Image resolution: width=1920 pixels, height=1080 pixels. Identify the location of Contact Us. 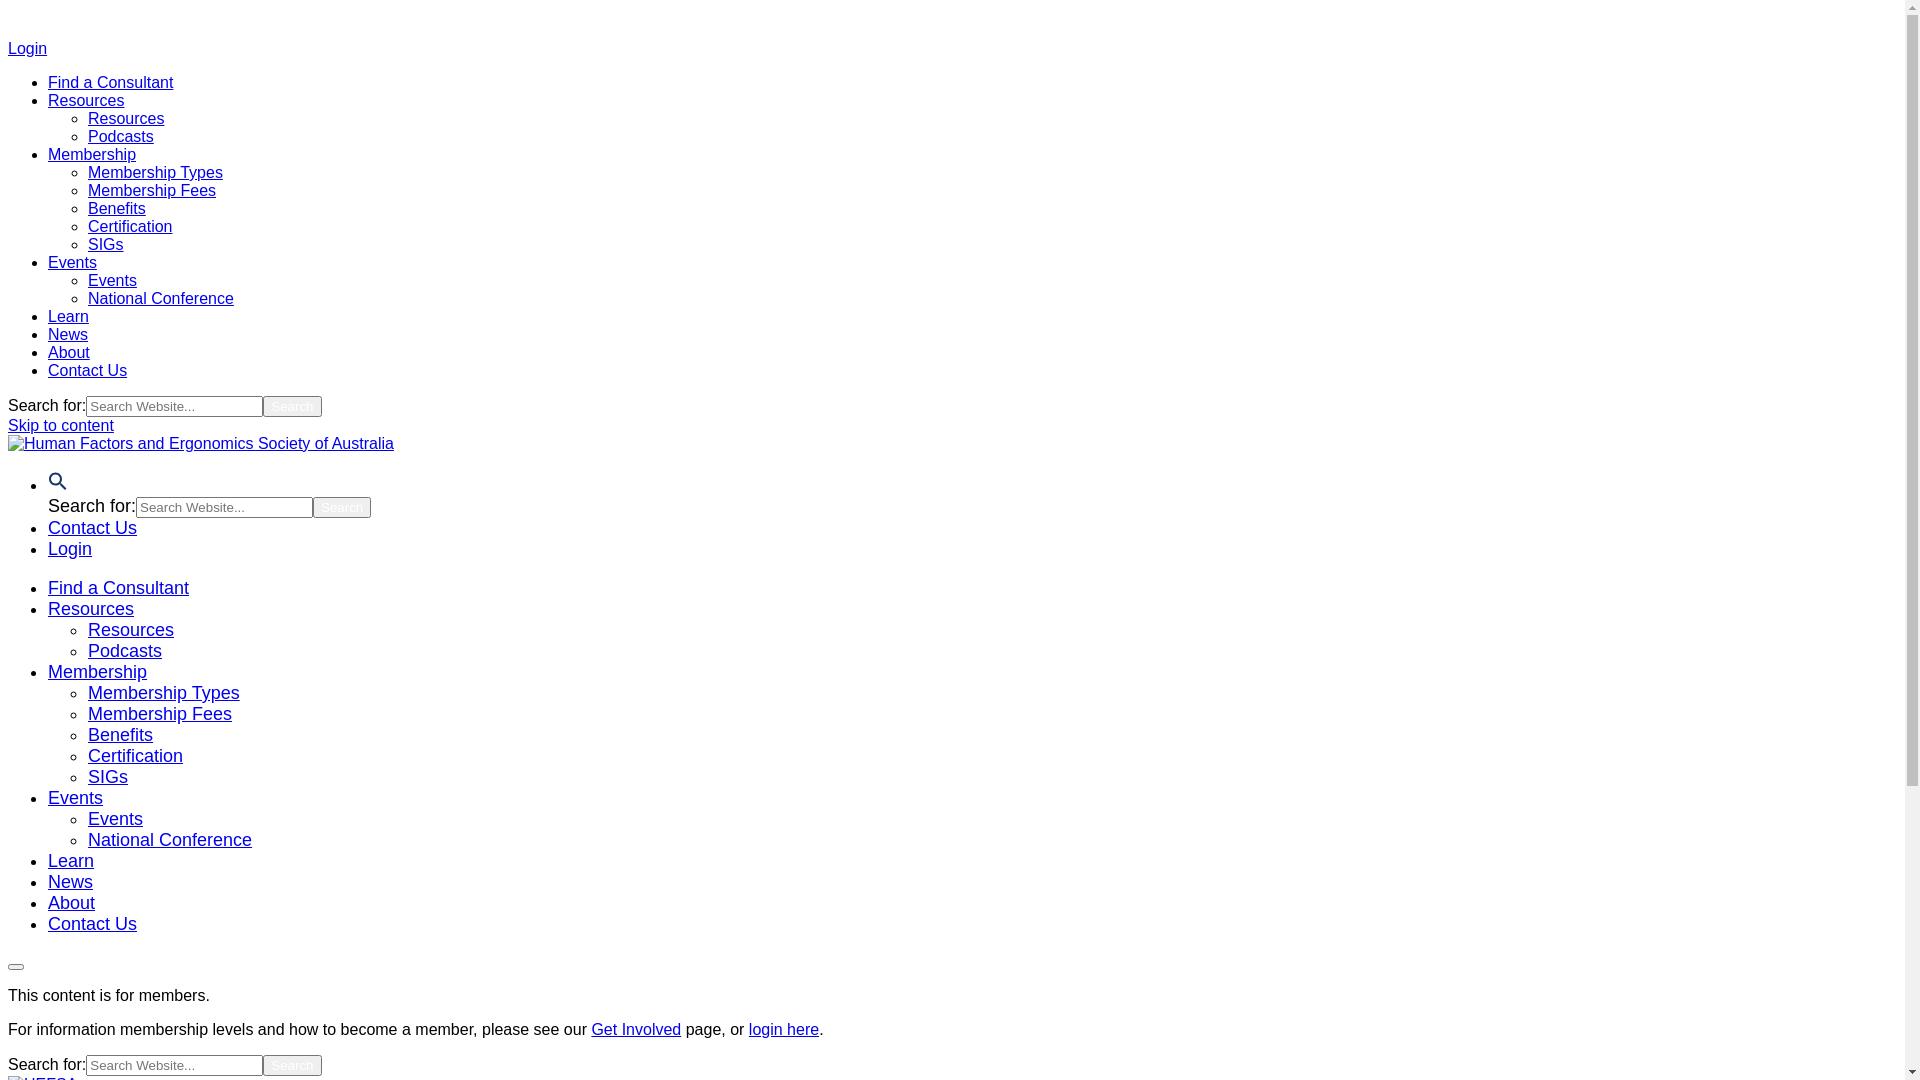
(88, 370).